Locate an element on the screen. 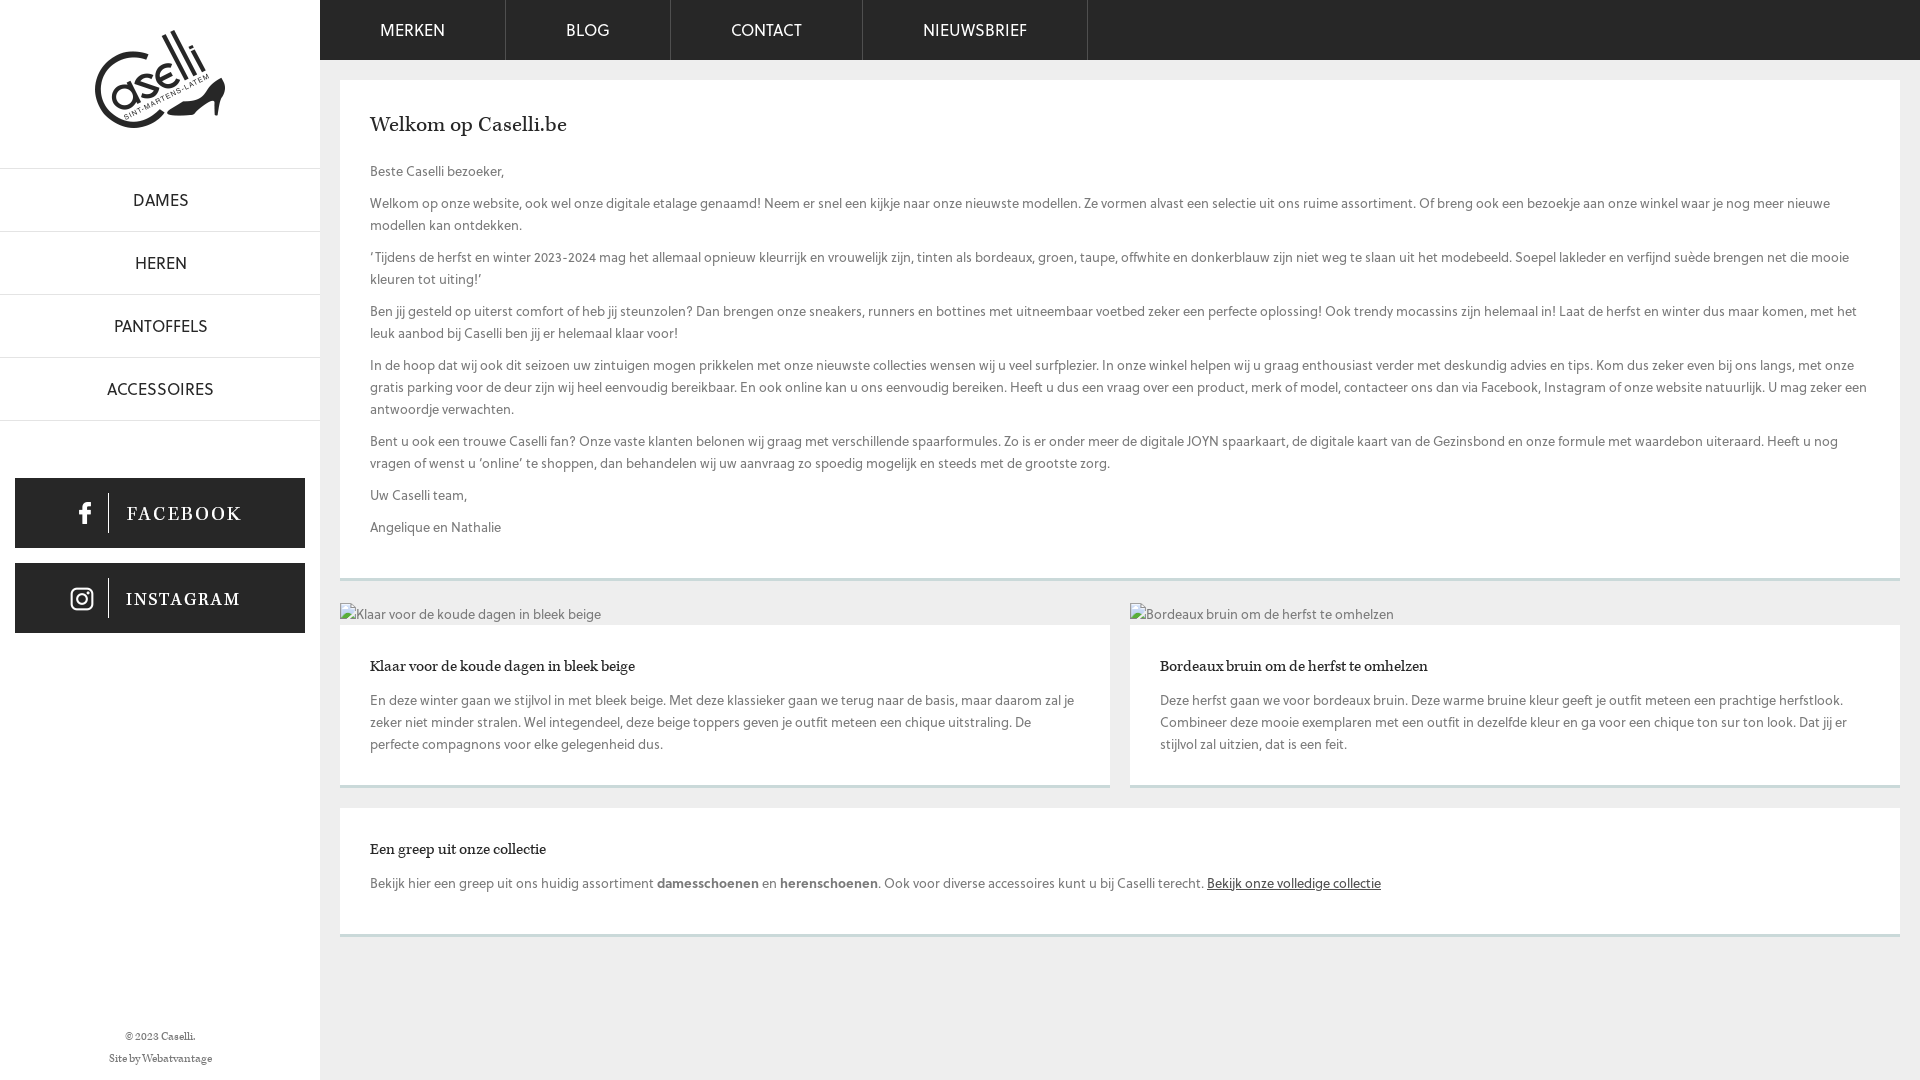 The height and width of the screenshot is (1080, 1920). Klaar voor de koude dagen in bleek beige  is located at coordinates (470, 614).